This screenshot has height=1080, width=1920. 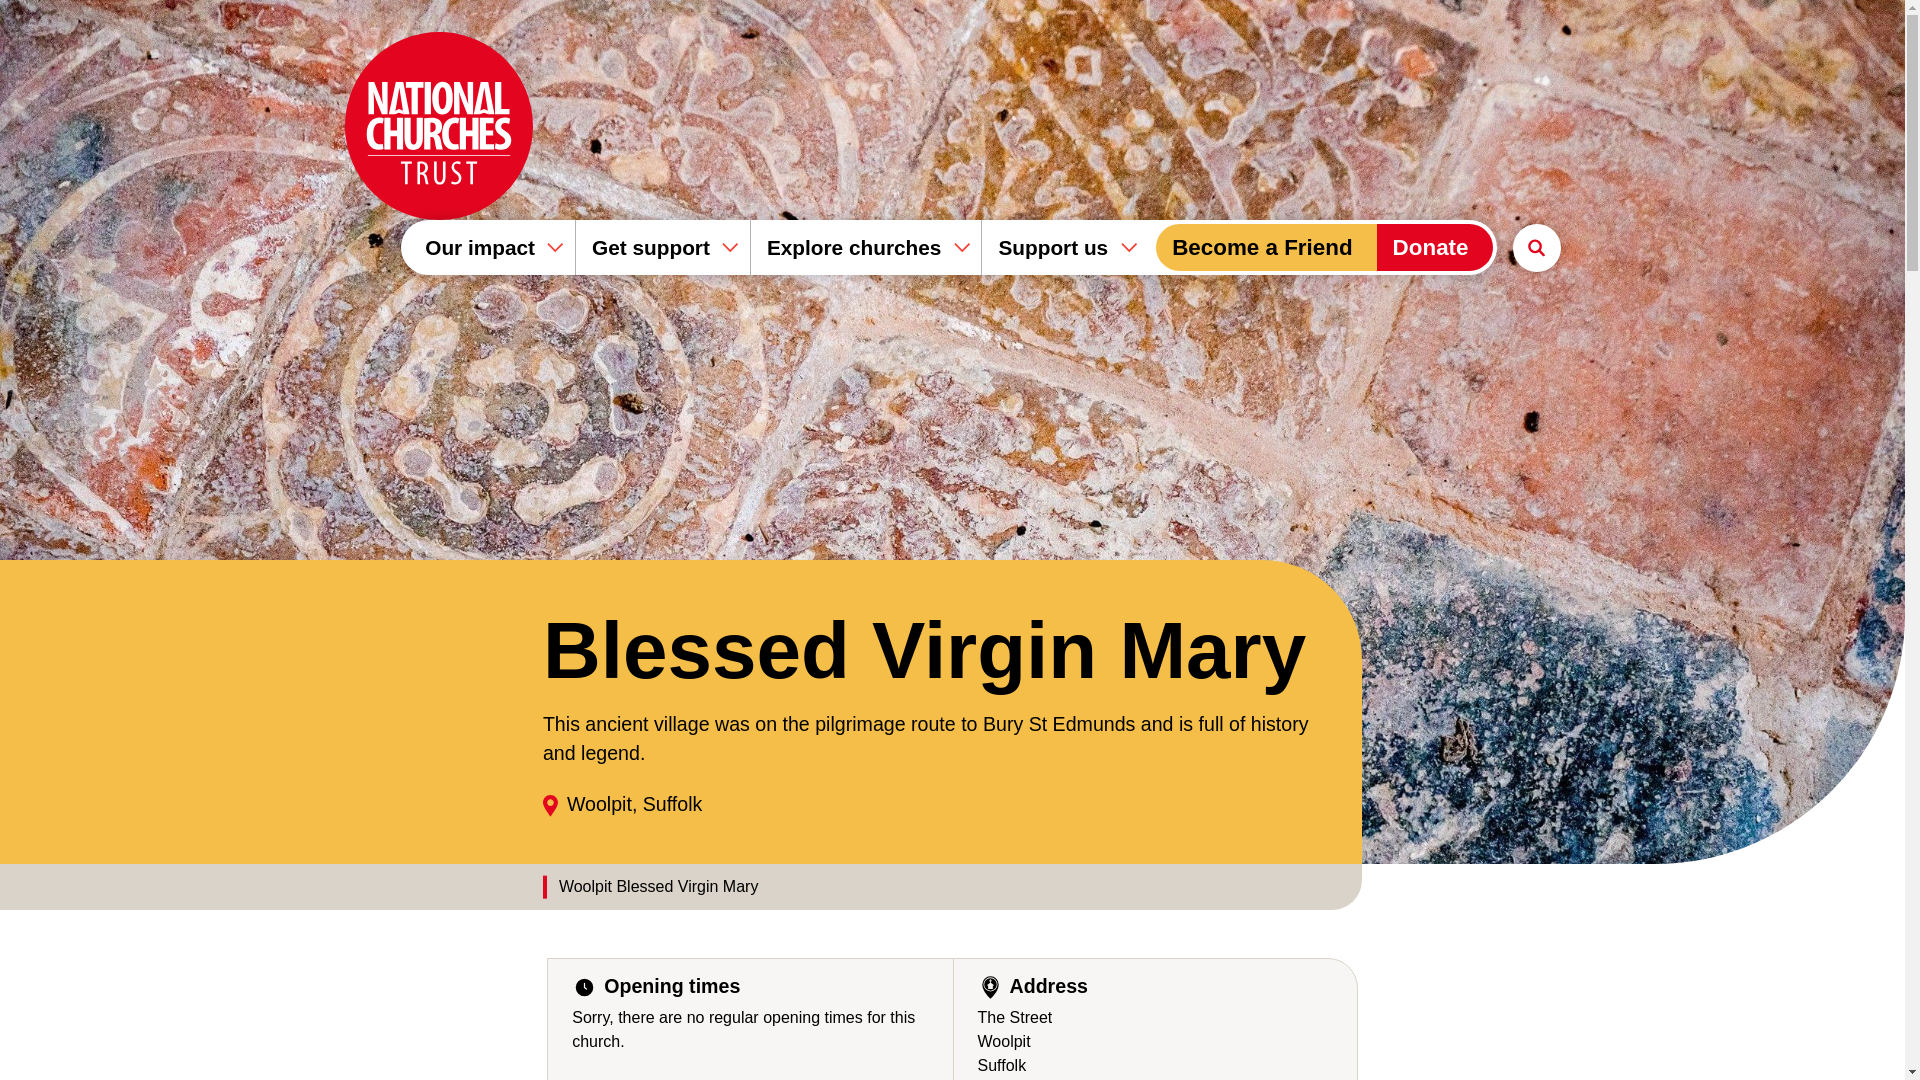 What do you see at coordinates (662, 248) in the screenshot?
I see `Get support` at bounding box center [662, 248].